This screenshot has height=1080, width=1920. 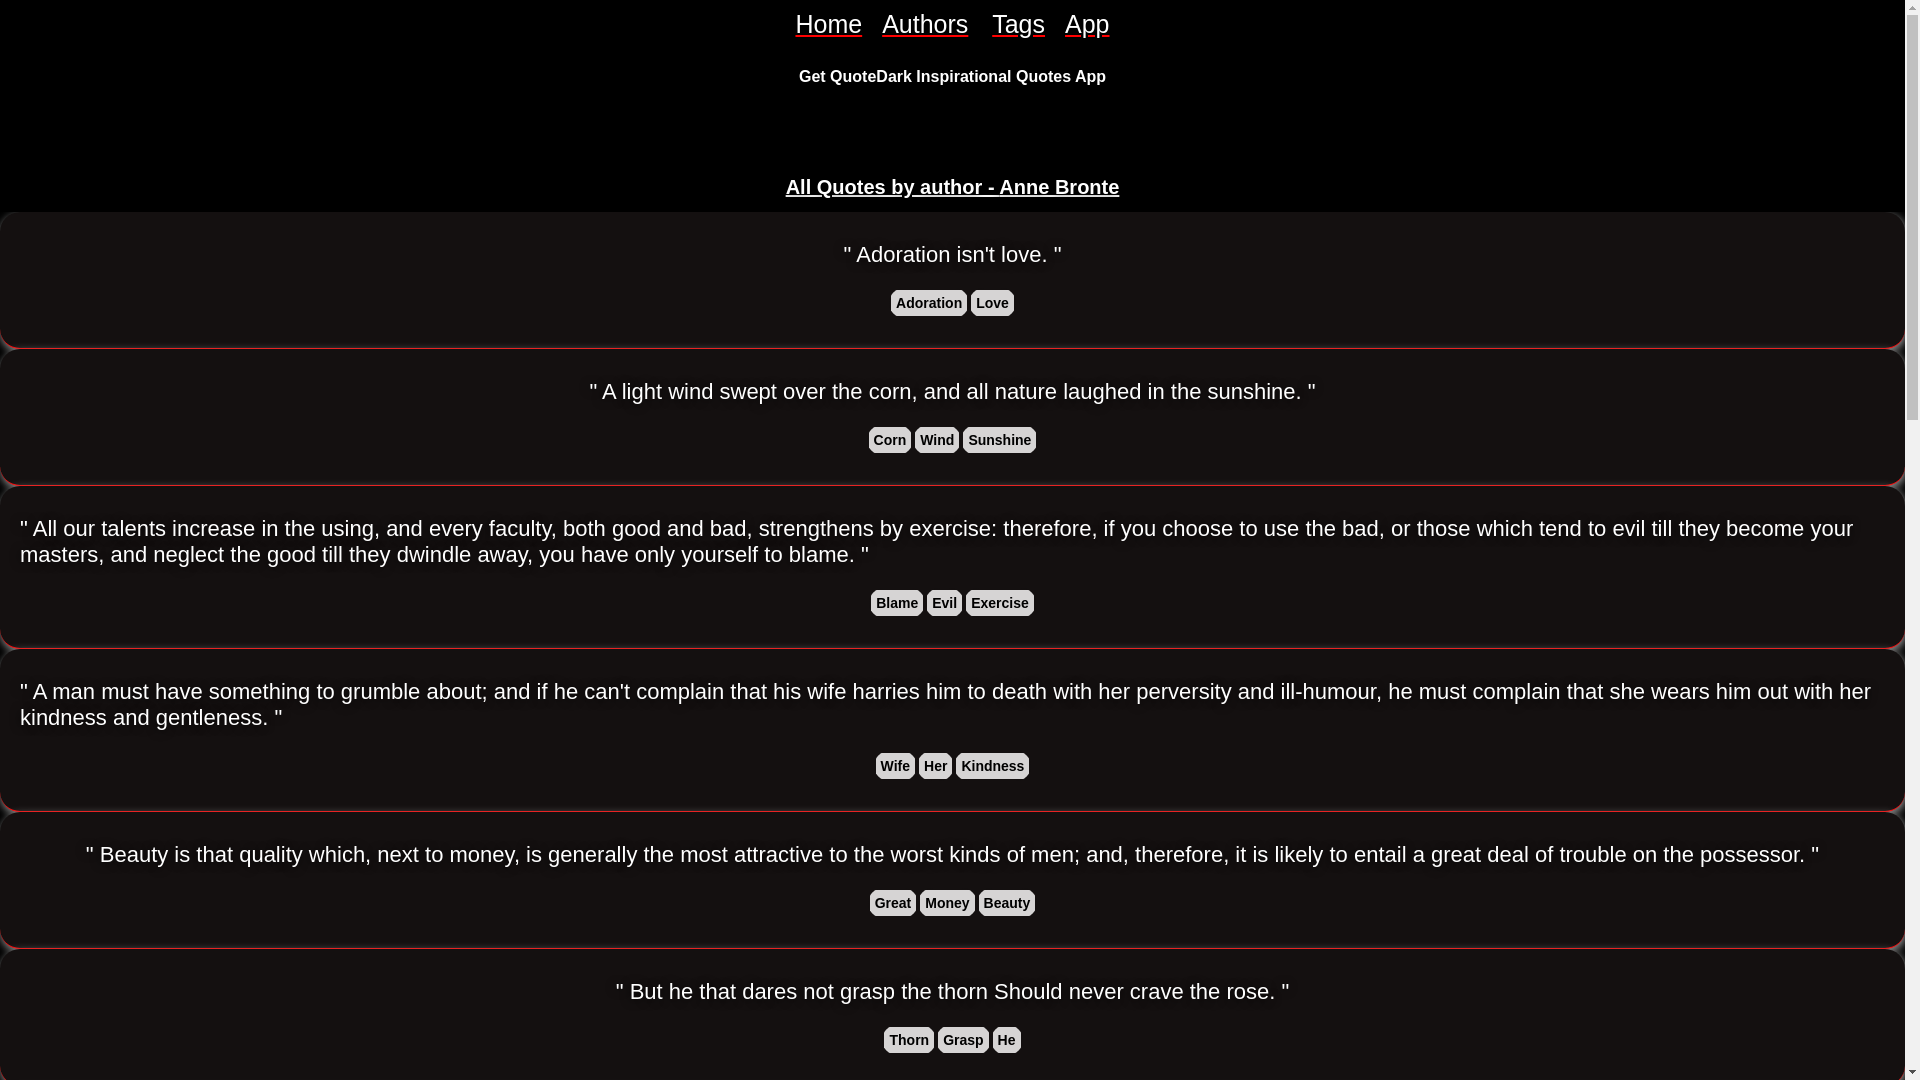 I want to click on Beauty, so click(x=1008, y=902).